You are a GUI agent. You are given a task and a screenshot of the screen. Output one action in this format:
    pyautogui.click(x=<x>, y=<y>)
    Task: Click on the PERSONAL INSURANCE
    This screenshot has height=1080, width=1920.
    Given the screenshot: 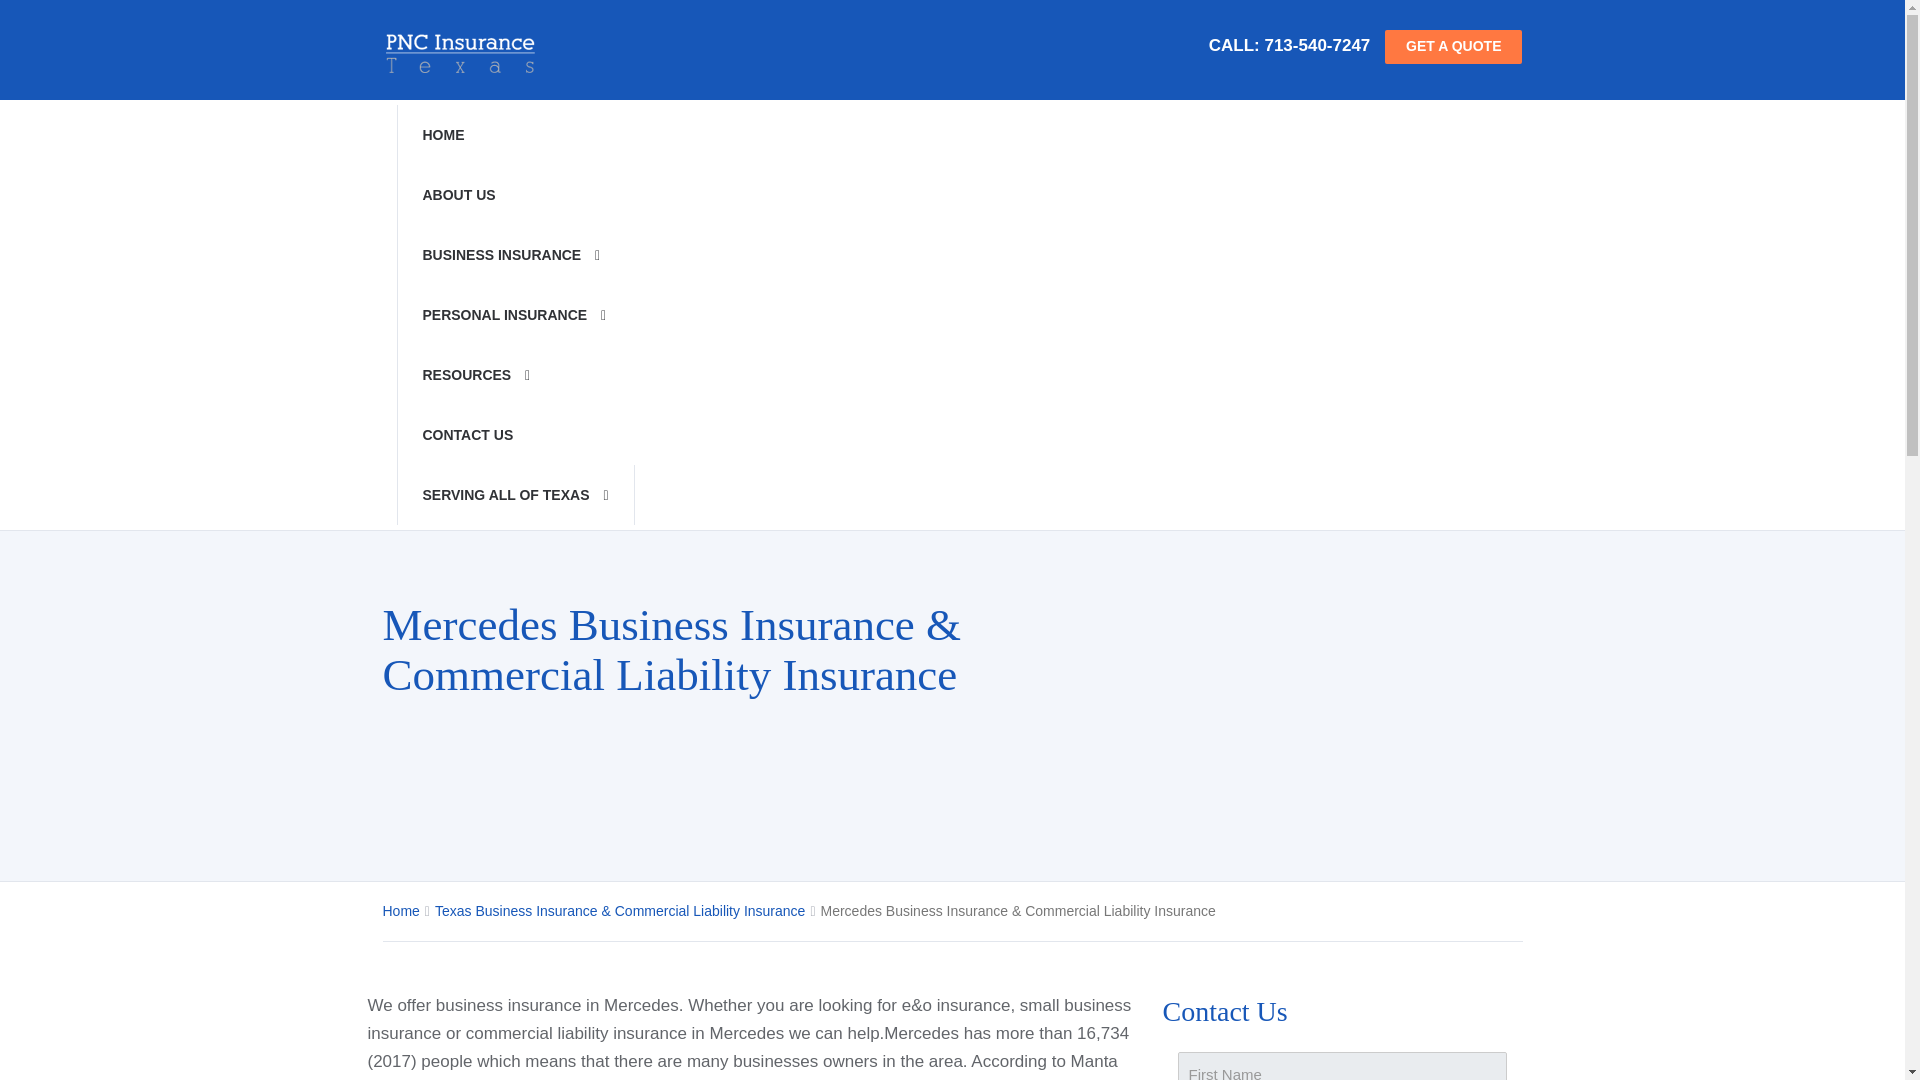 What is the action you would take?
    pyautogui.click(x=514, y=314)
    